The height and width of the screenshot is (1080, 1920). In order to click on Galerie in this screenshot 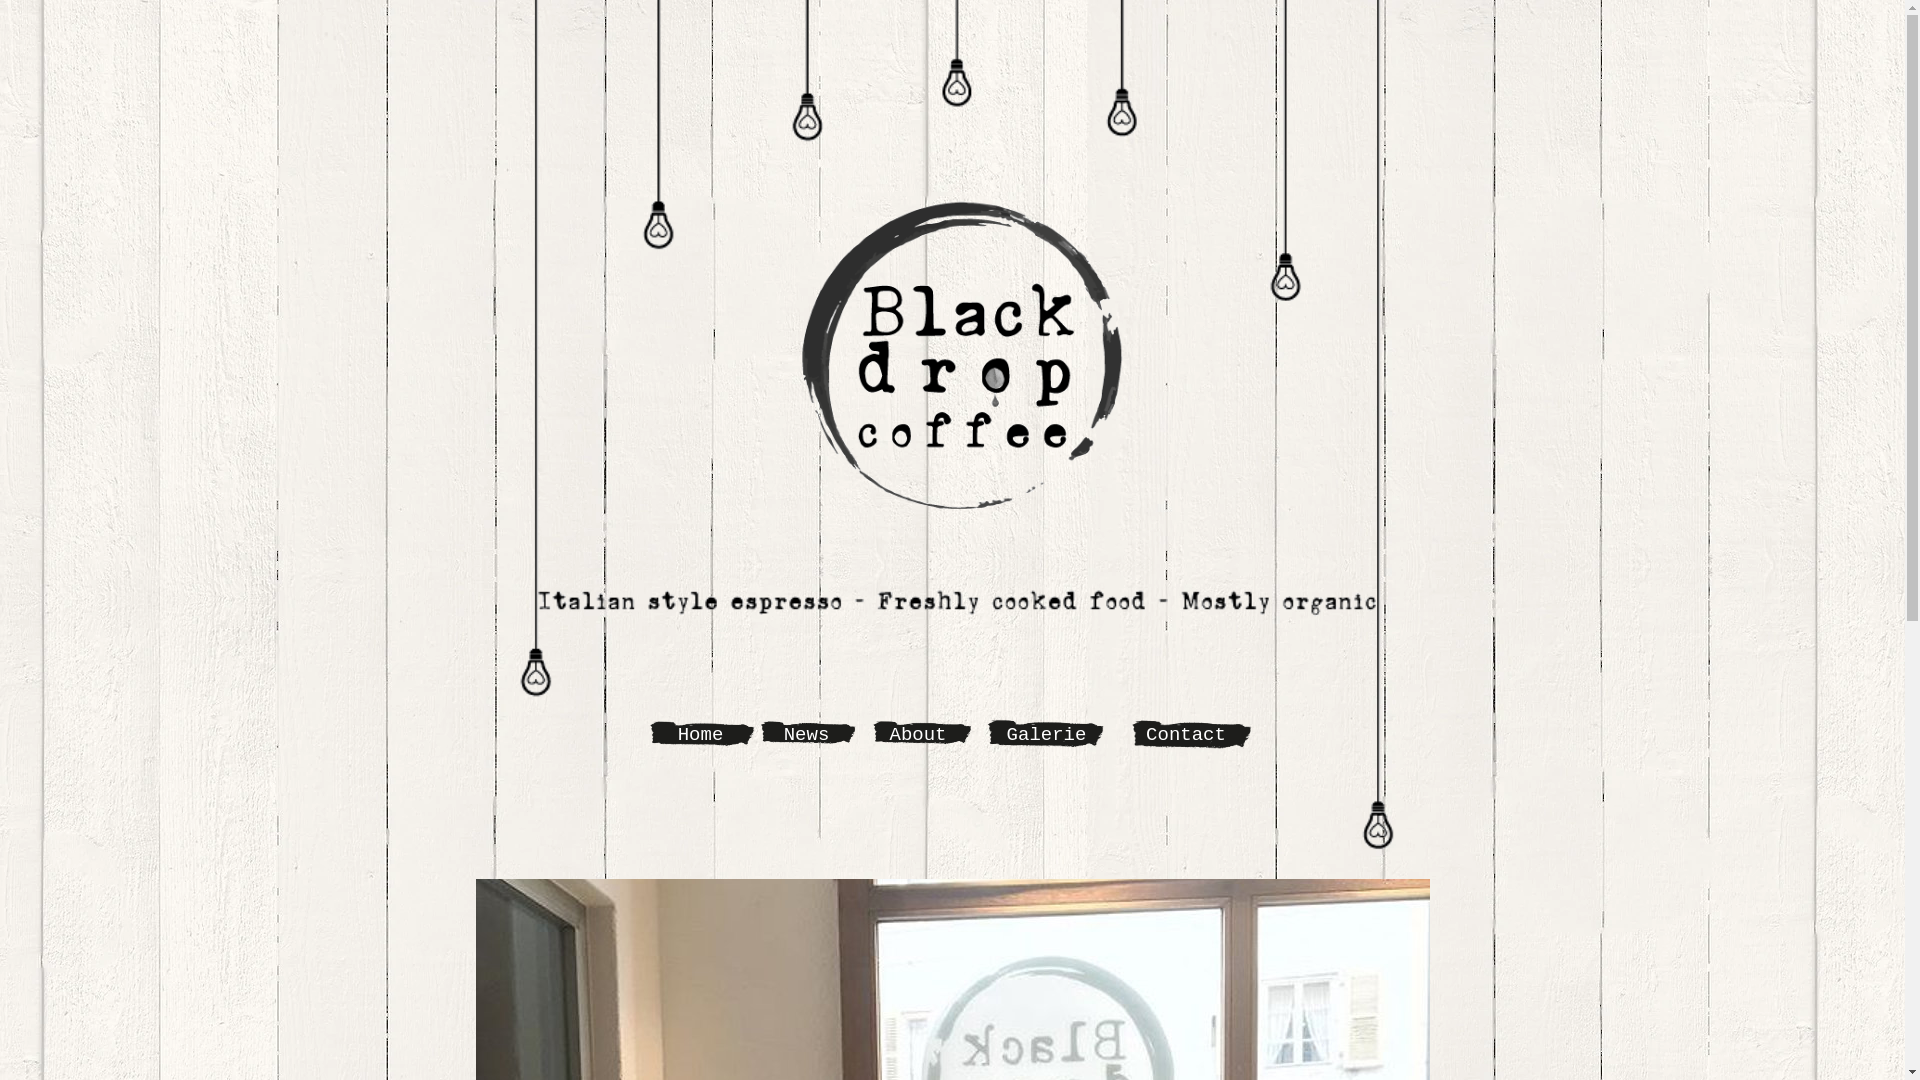, I will do `click(1046, 735)`.